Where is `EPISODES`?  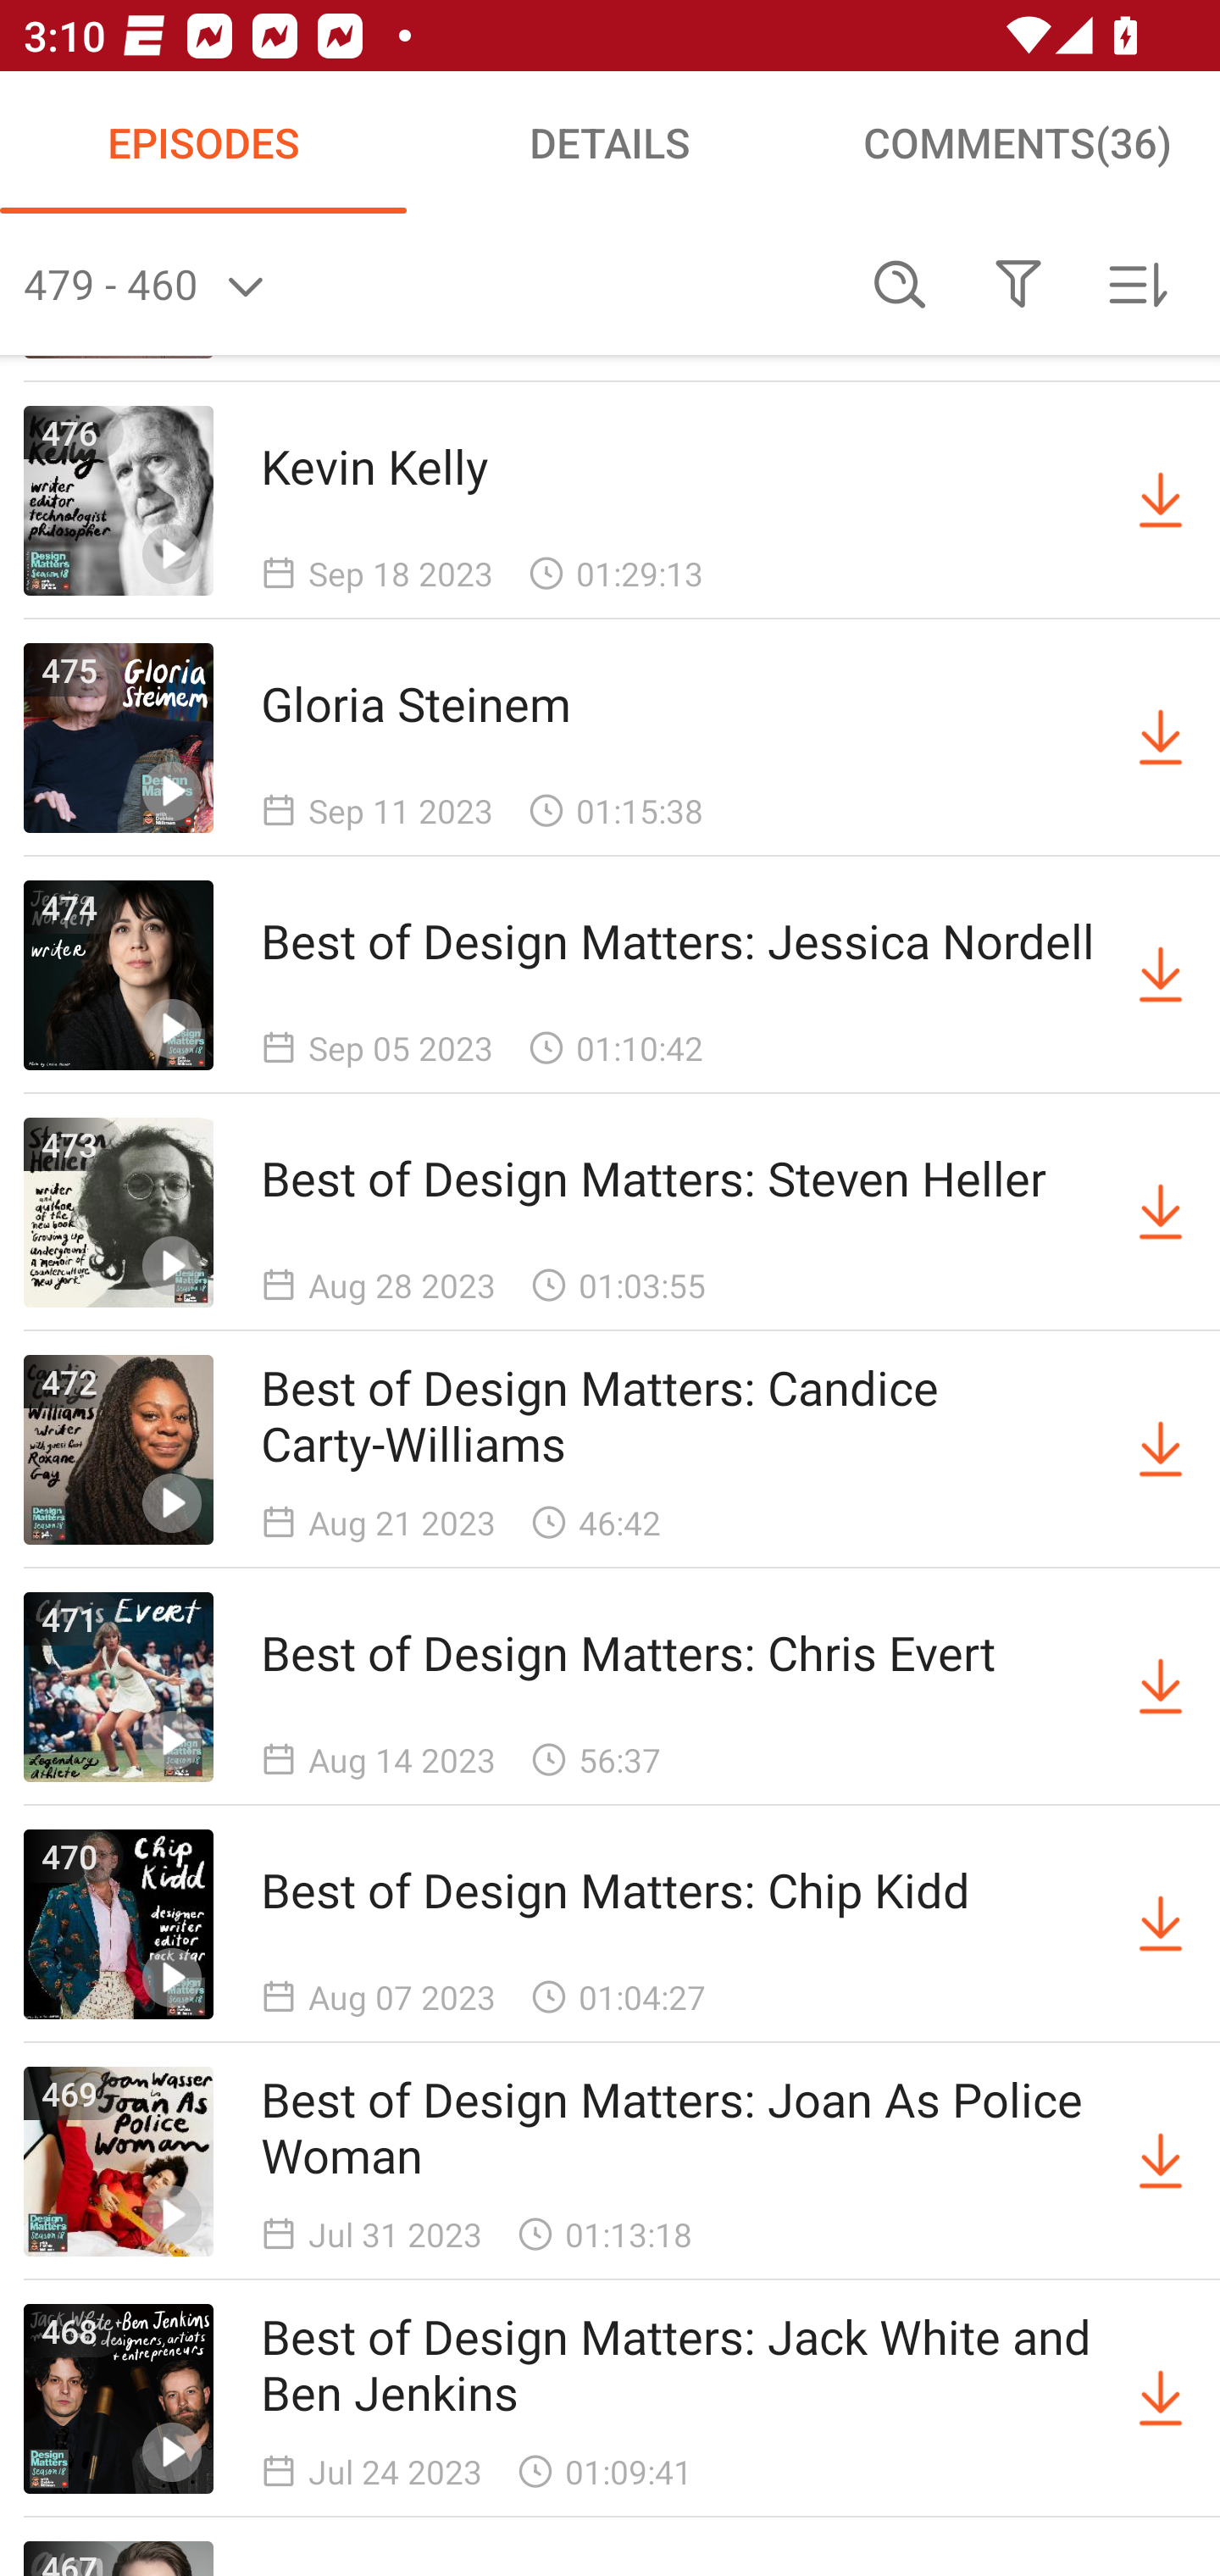 EPISODES is located at coordinates (203, 142).